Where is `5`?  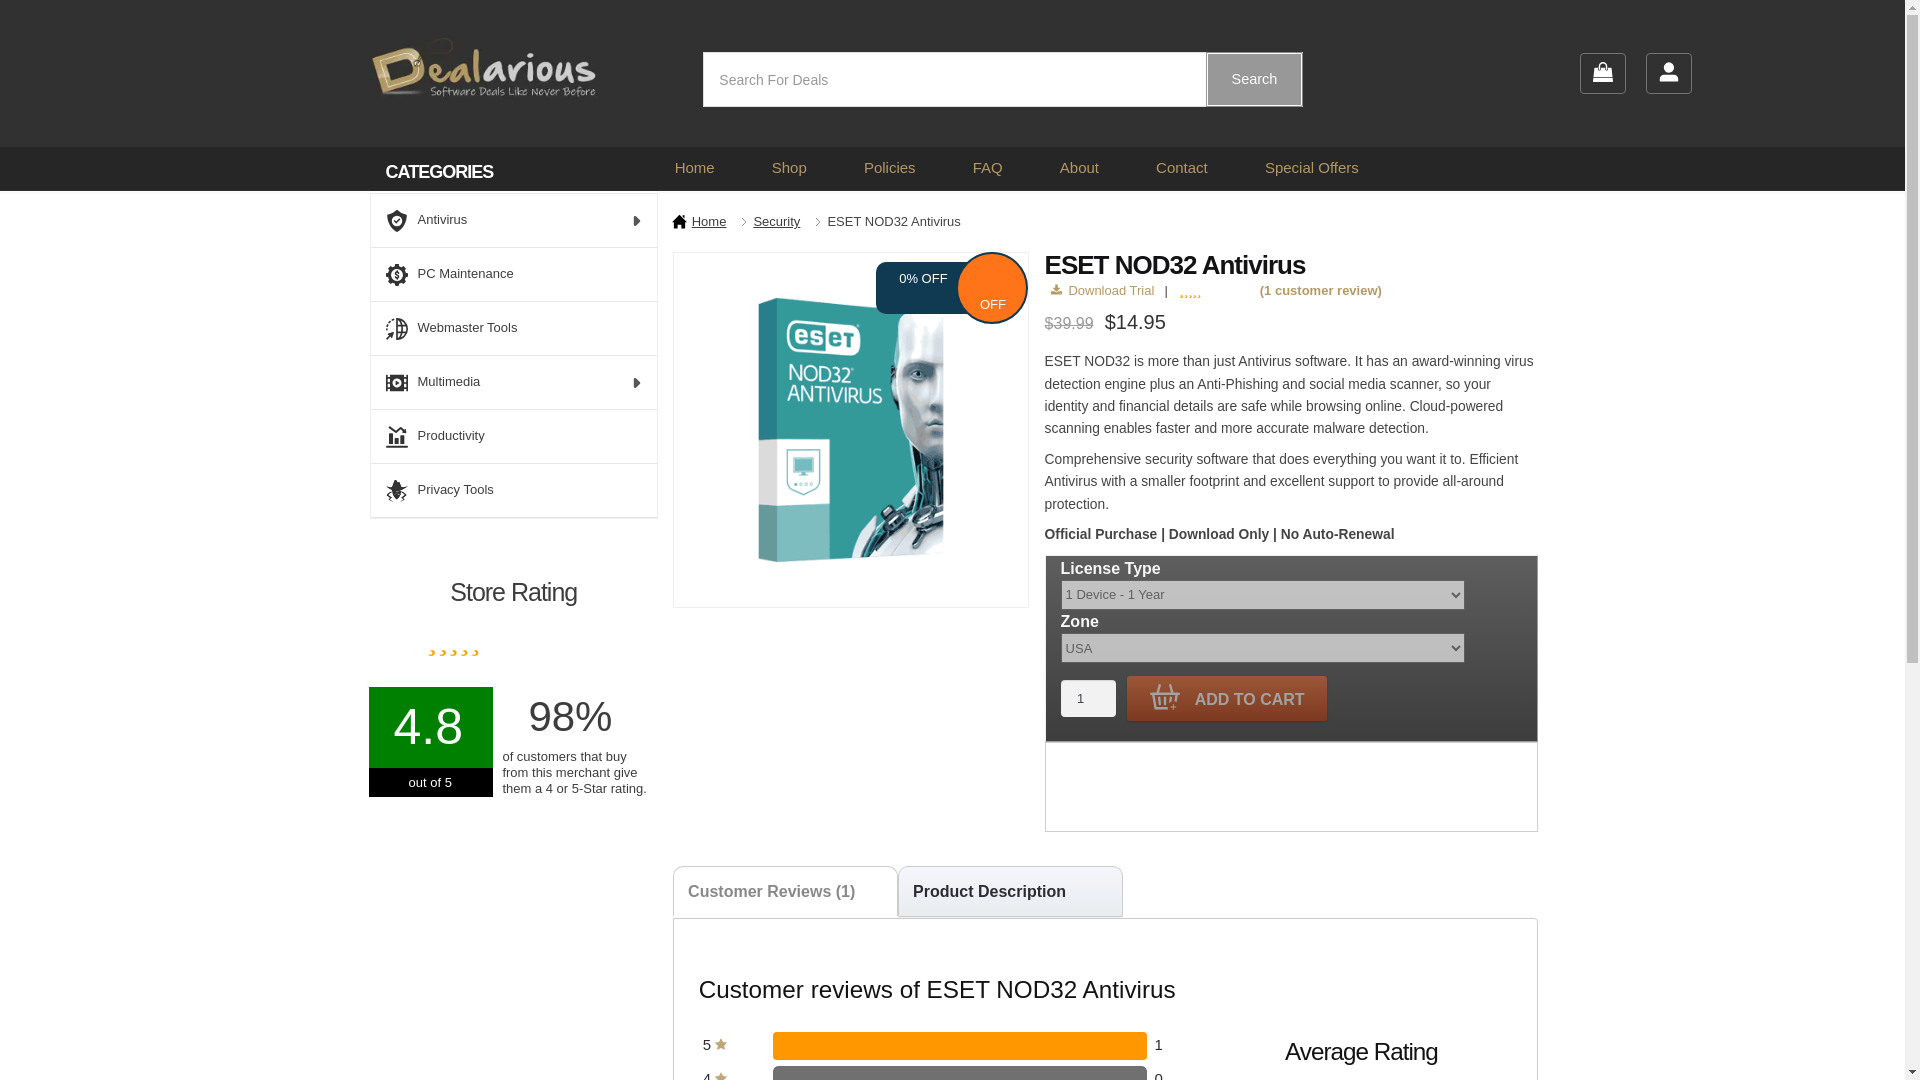
5 is located at coordinates (714, 1044).